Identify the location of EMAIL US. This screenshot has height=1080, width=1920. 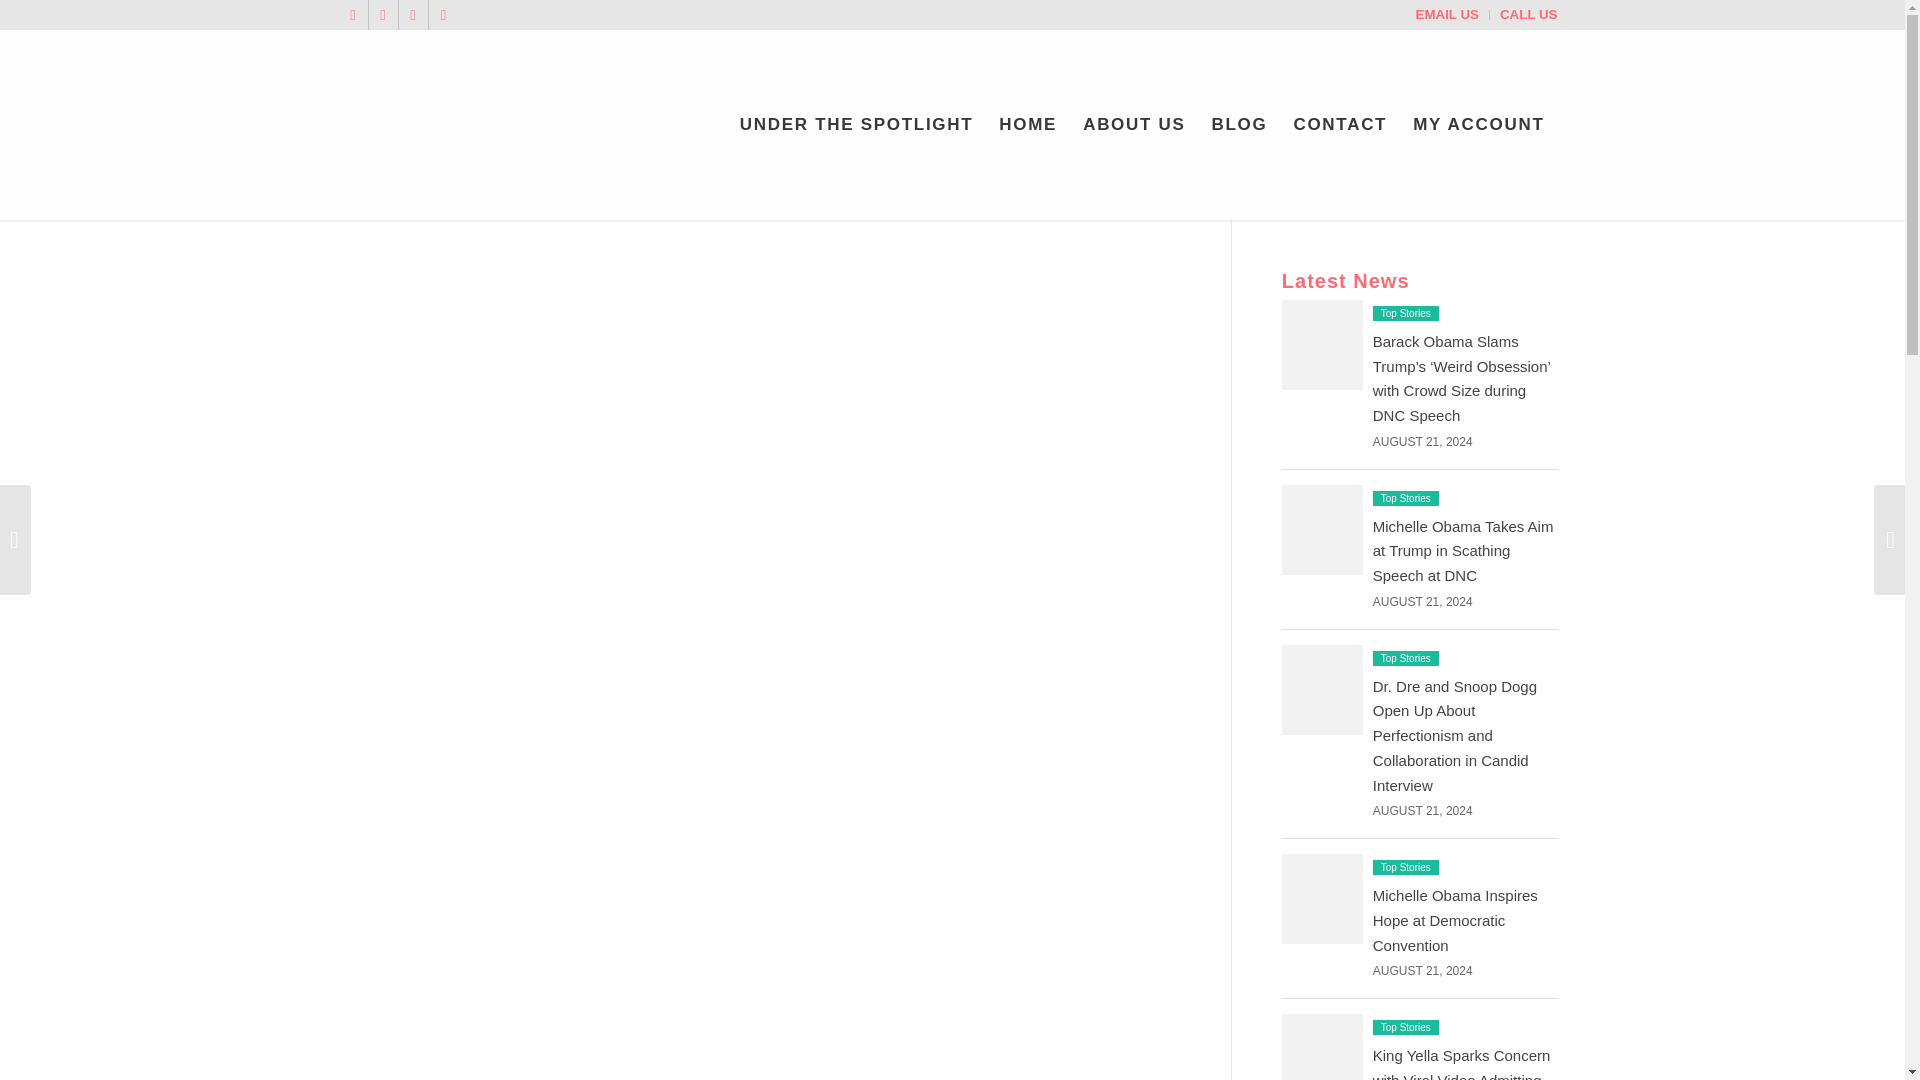
(1447, 15).